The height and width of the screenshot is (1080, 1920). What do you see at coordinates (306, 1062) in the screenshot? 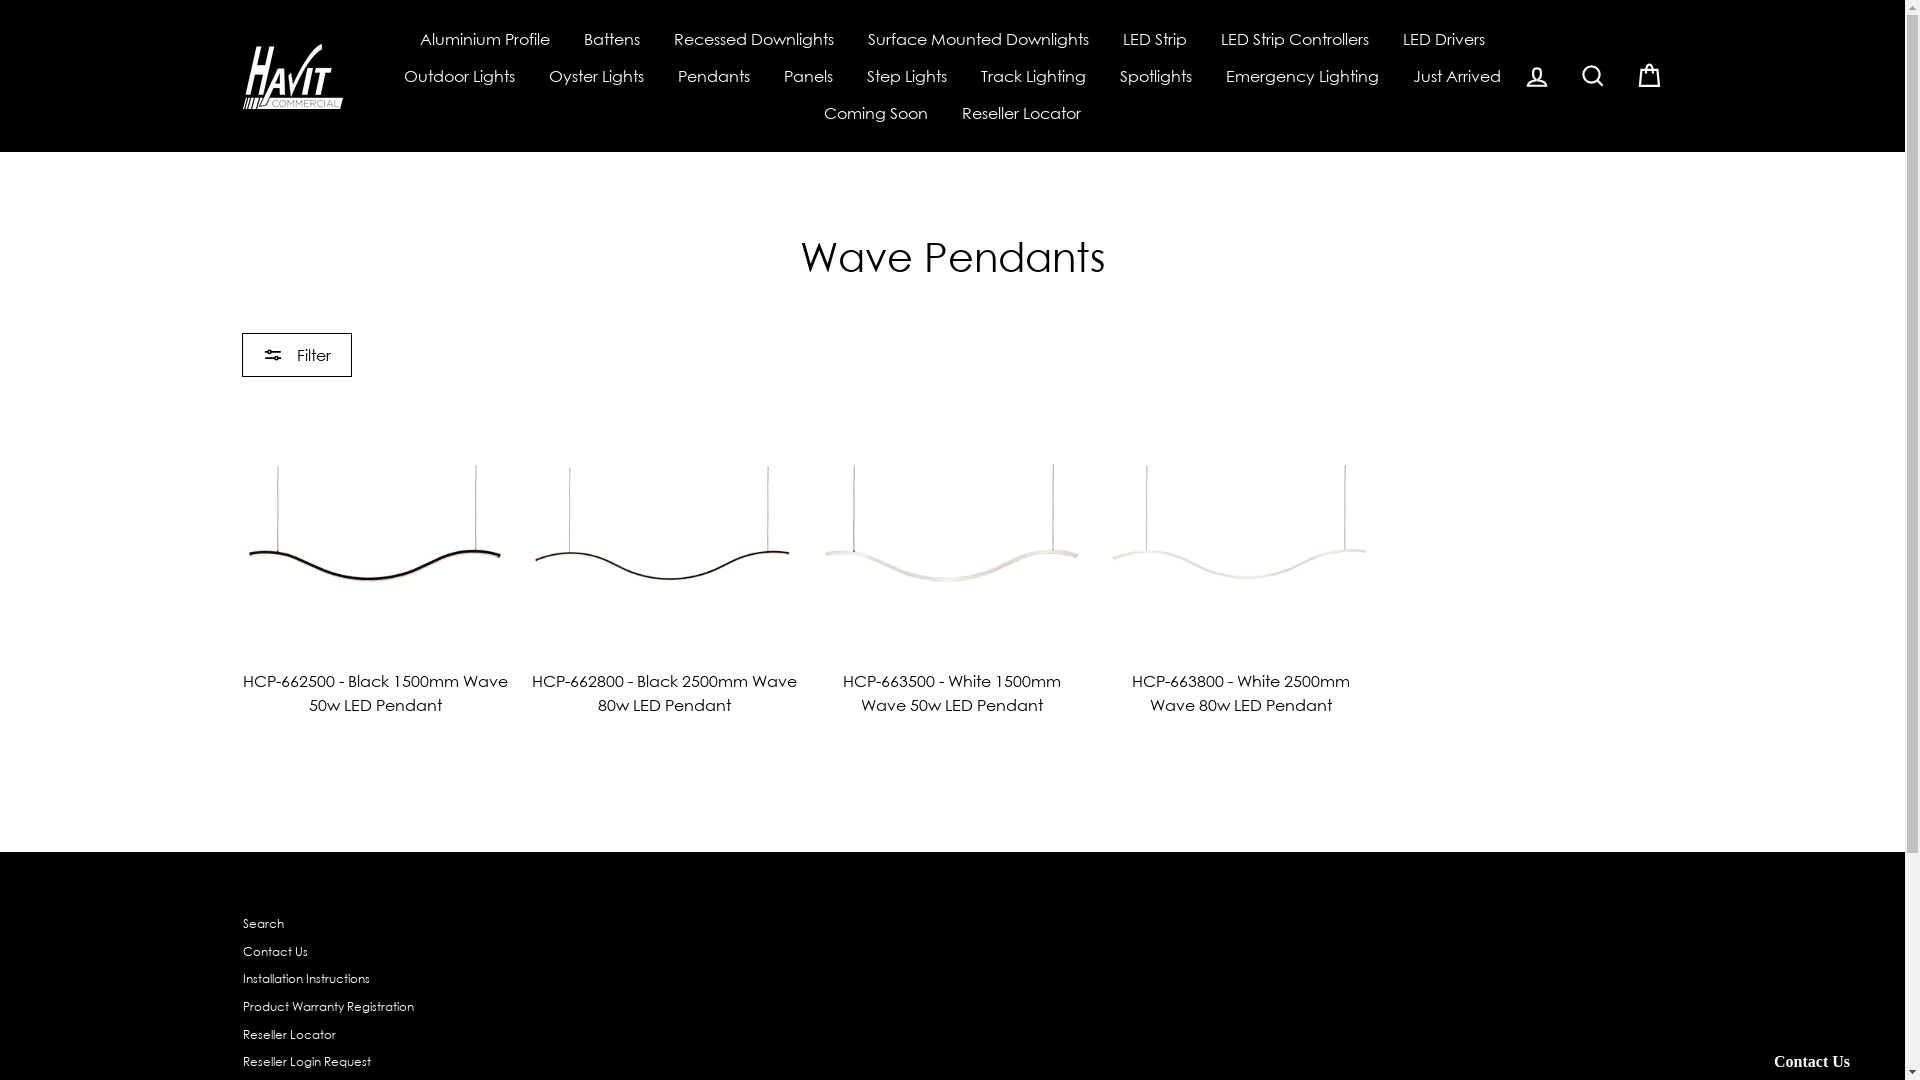
I see `Reseller Login Request` at bounding box center [306, 1062].